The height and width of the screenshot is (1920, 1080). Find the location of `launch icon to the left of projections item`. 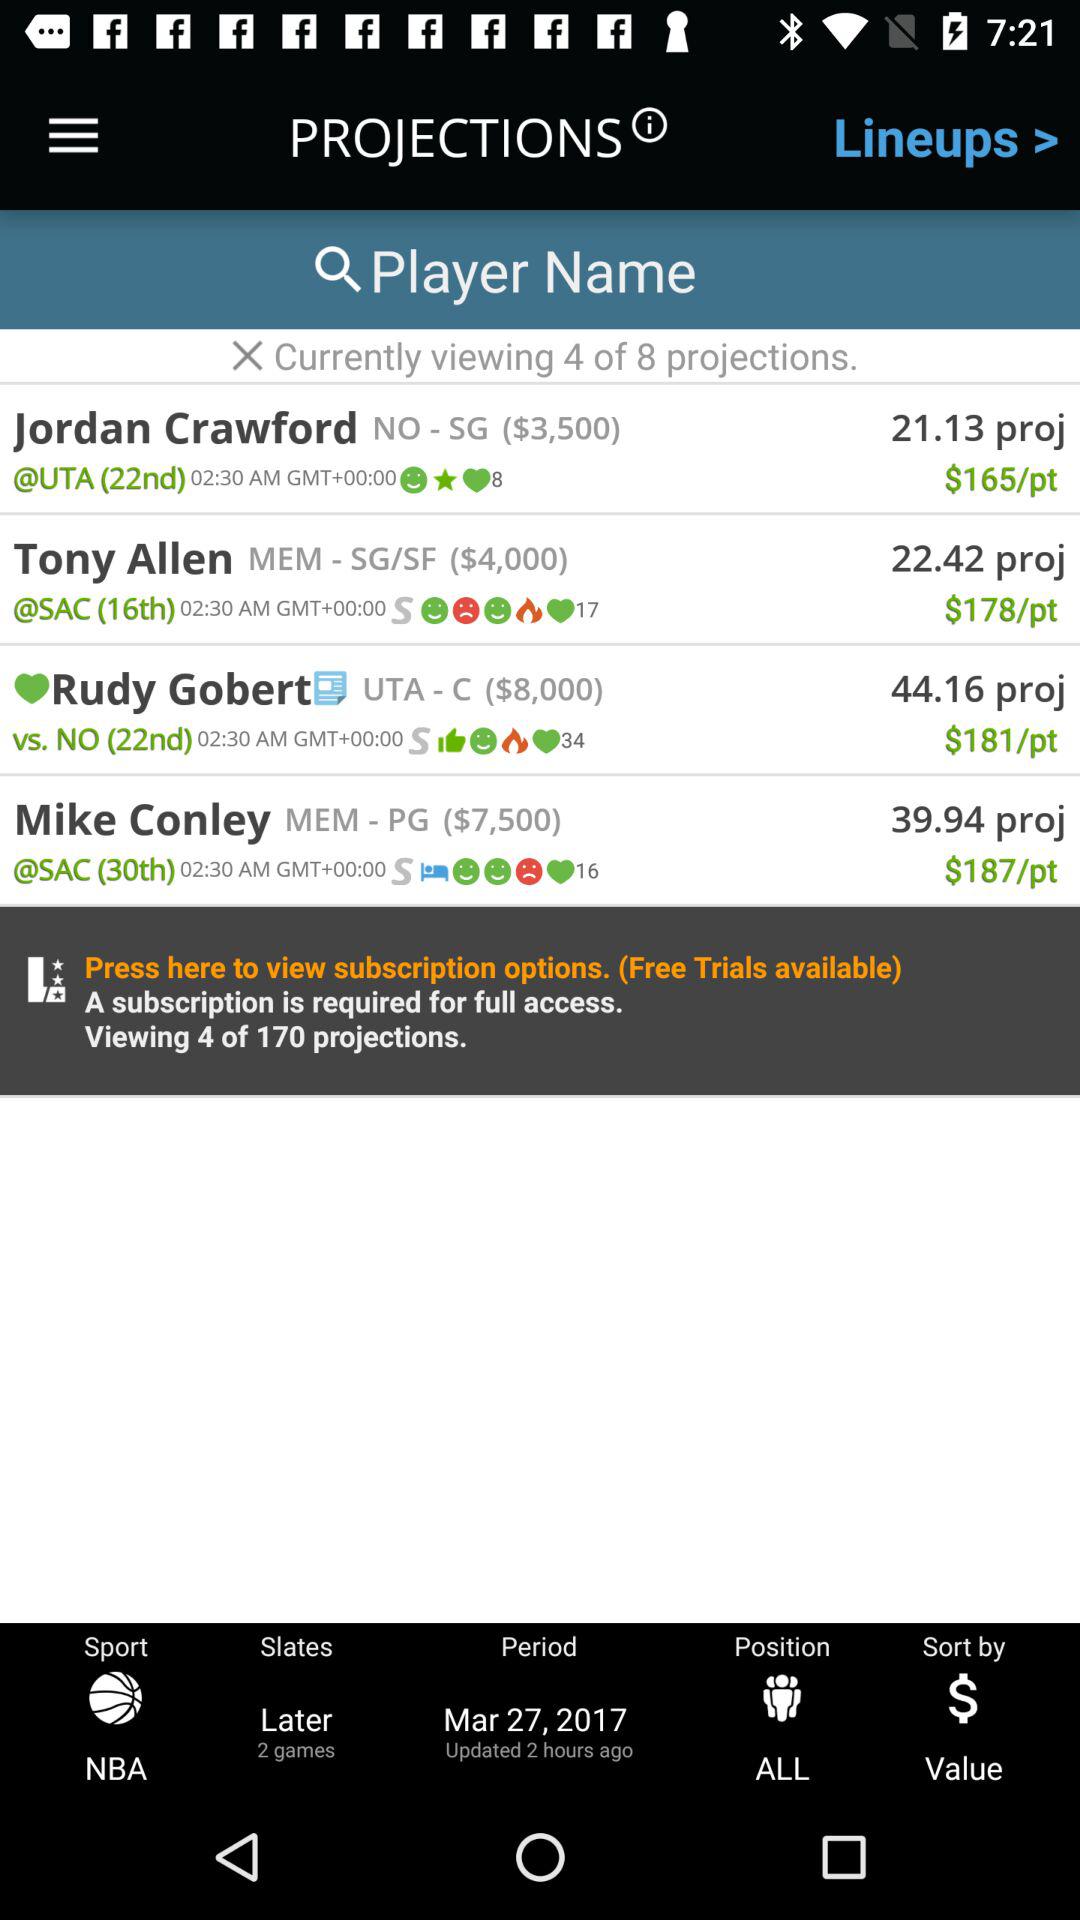

launch icon to the left of projections item is located at coordinates (73, 136).